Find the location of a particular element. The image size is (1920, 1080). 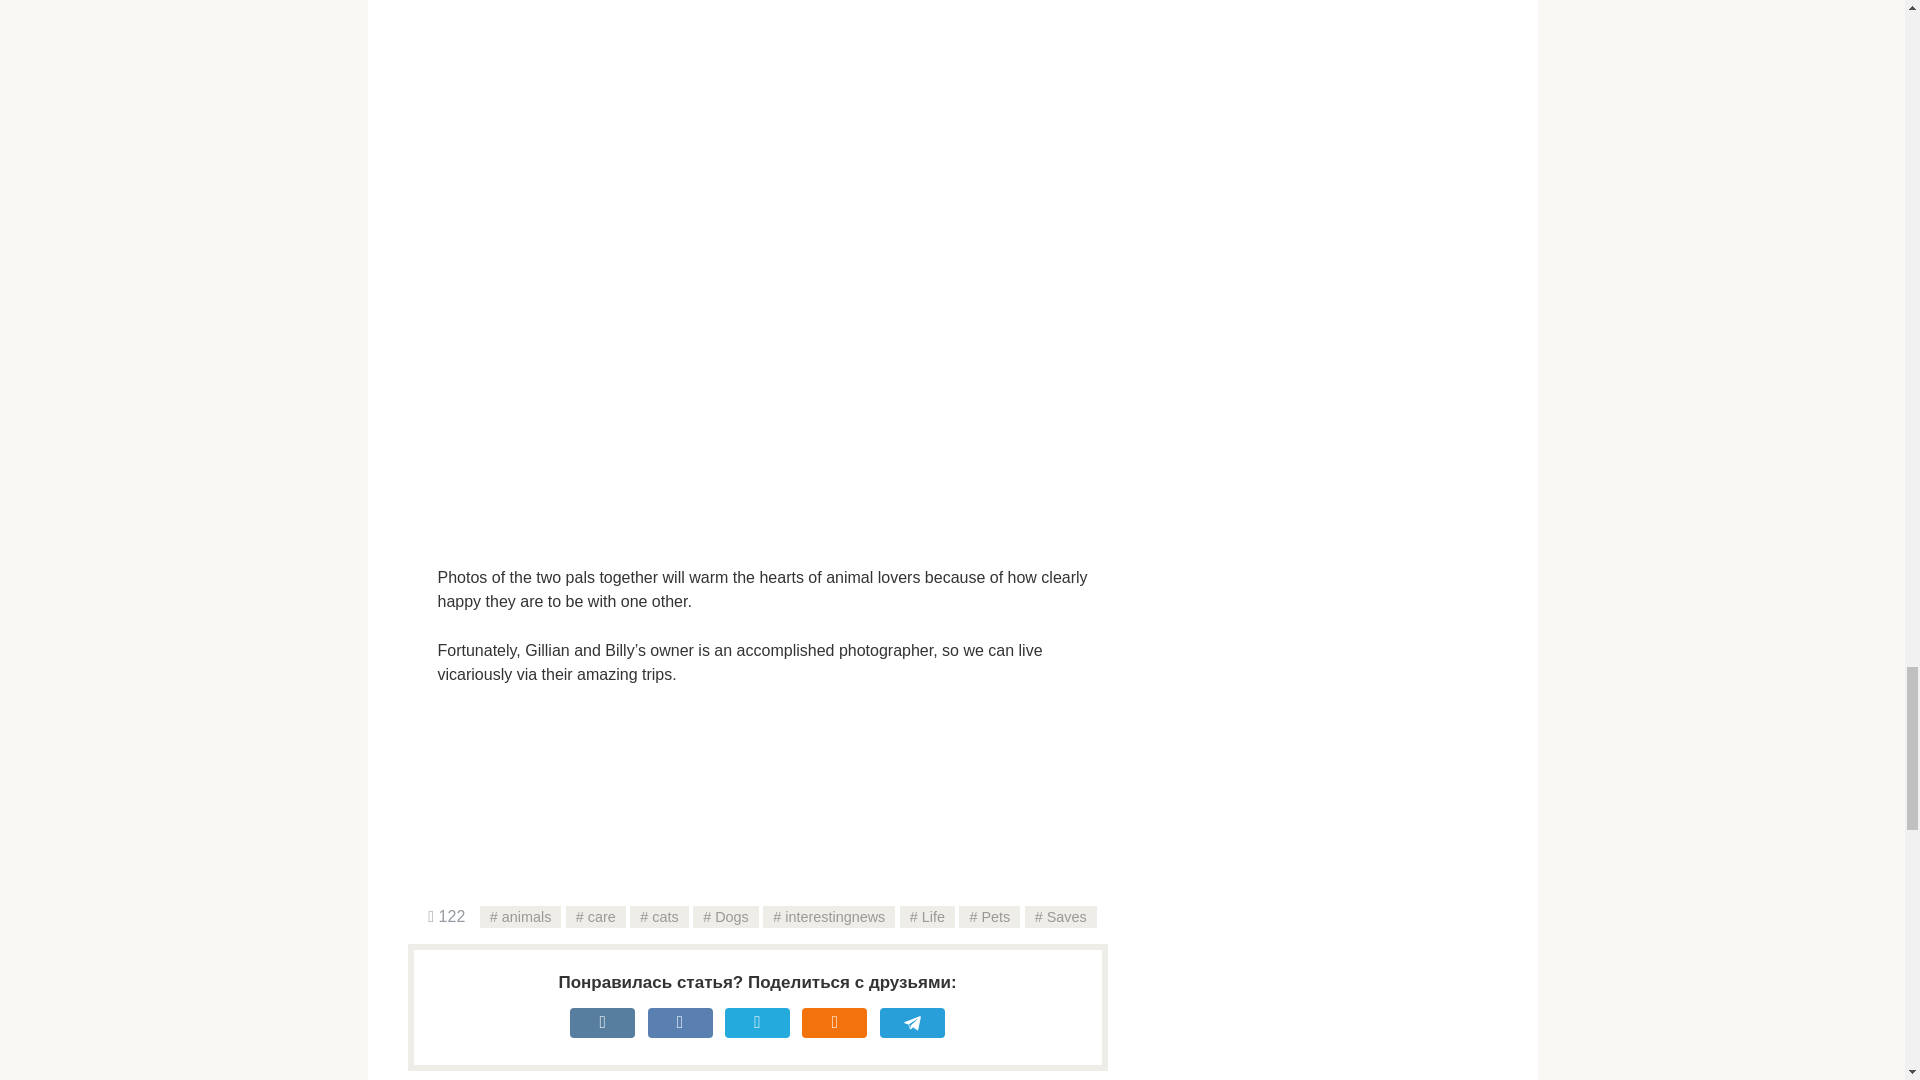

Pets is located at coordinates (988, 916).